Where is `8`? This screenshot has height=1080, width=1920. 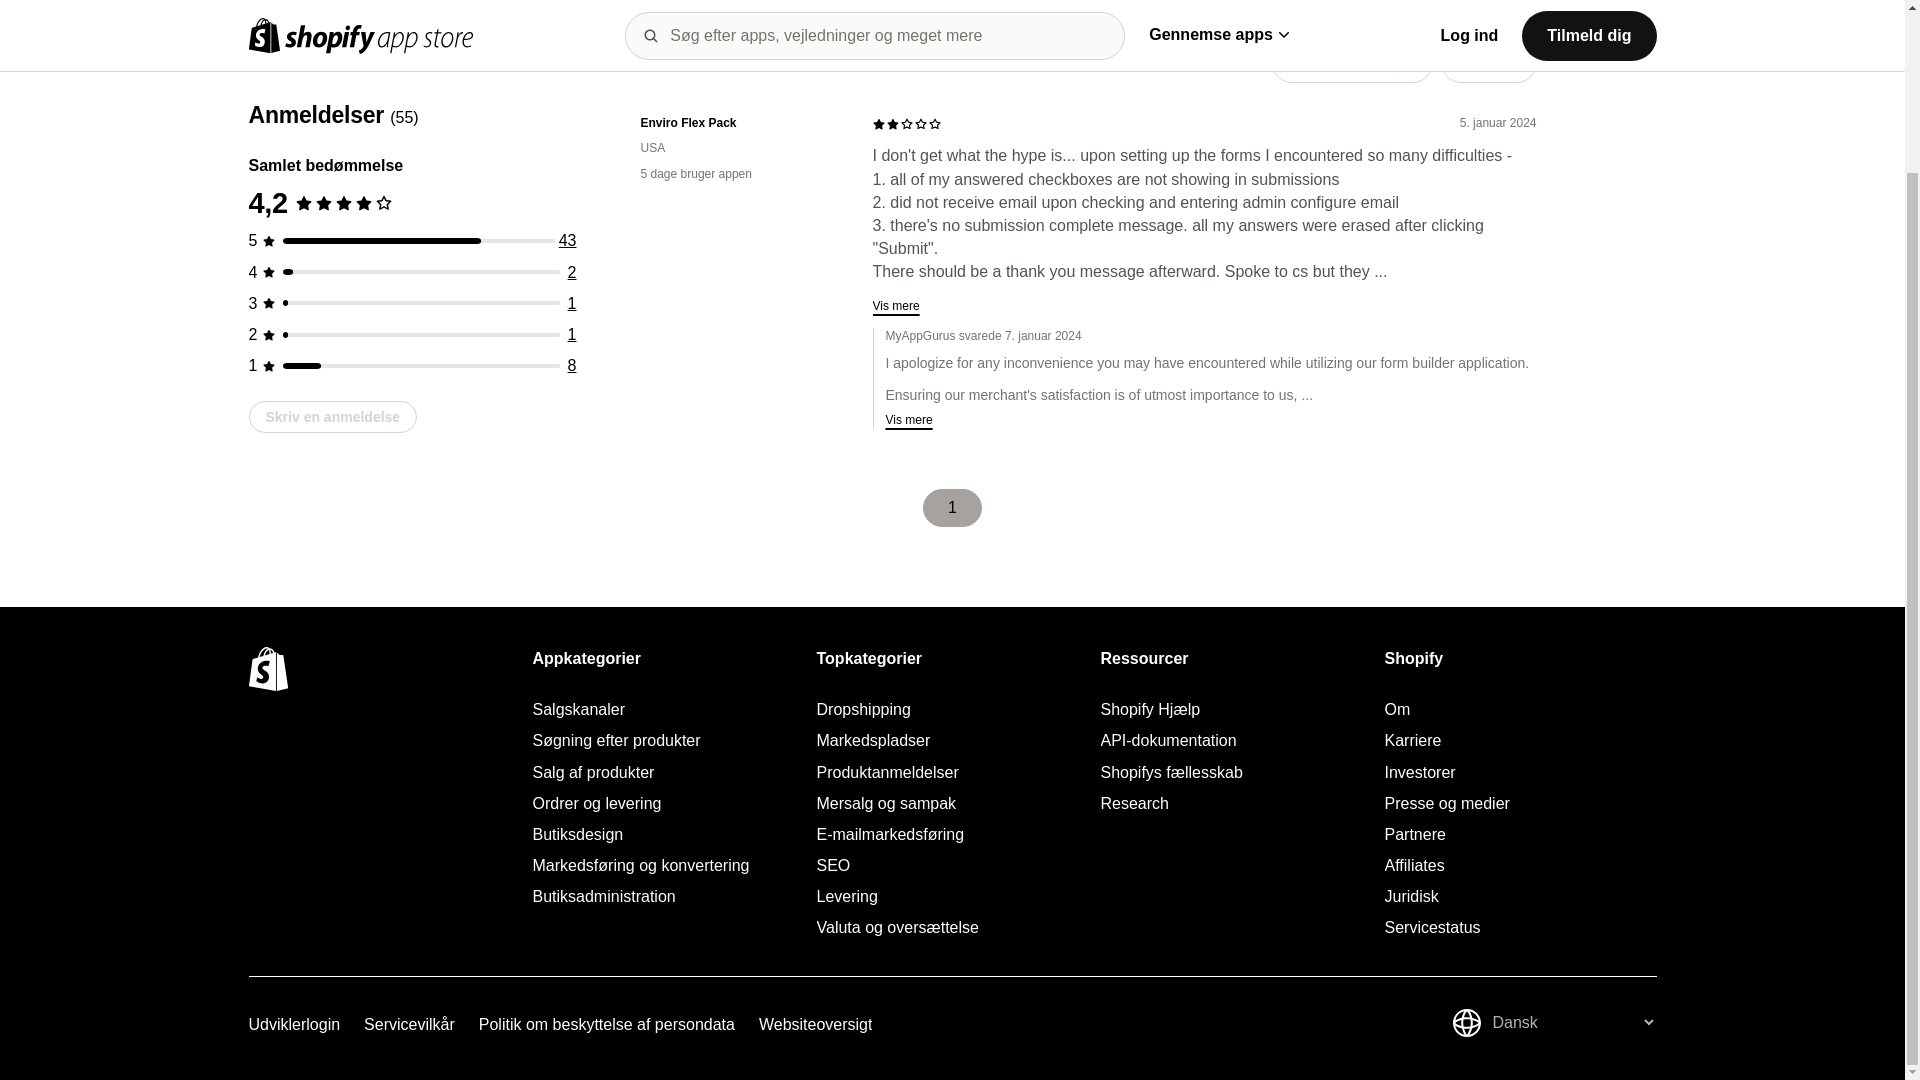 8 is located at coordinates (572, 308).